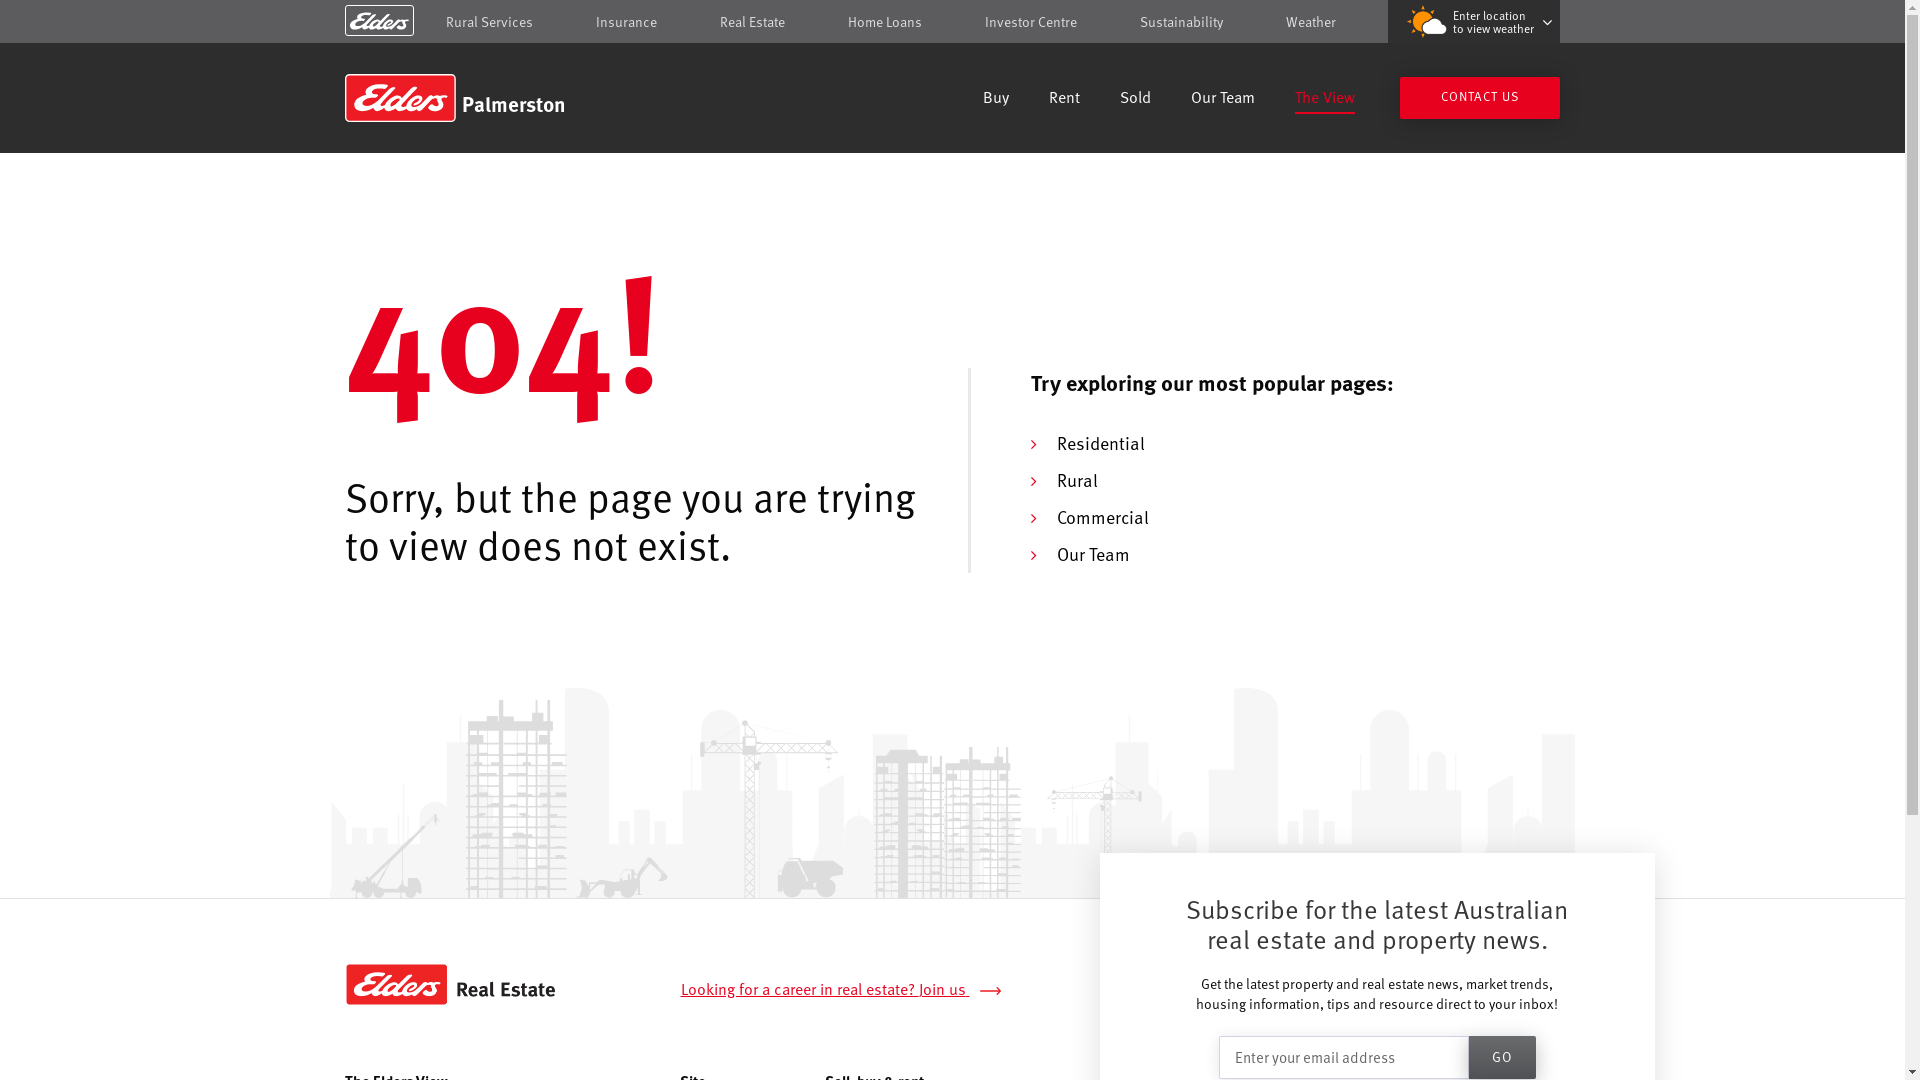 This screenshot has height=1080, width=1920. I want to click on Investor Centre, so click(1031, 22).